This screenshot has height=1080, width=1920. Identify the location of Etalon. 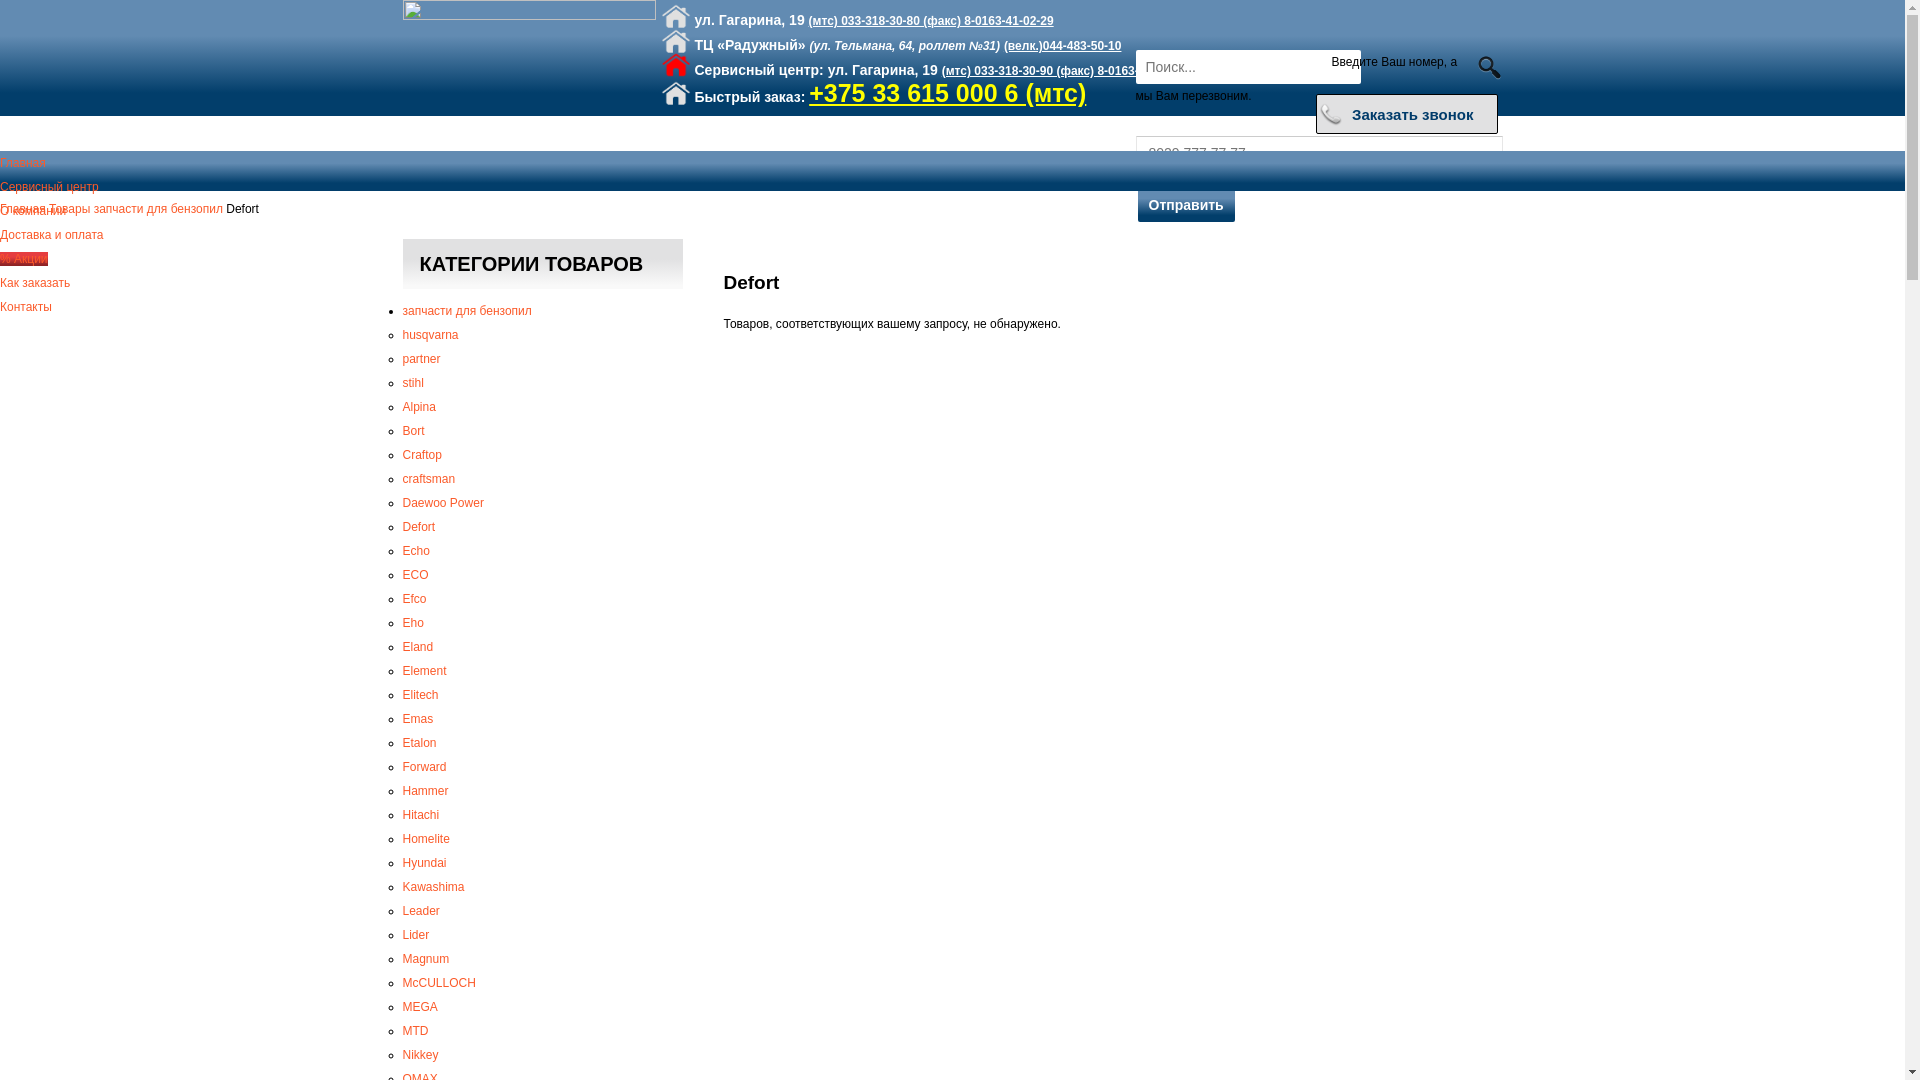
(419, 743).